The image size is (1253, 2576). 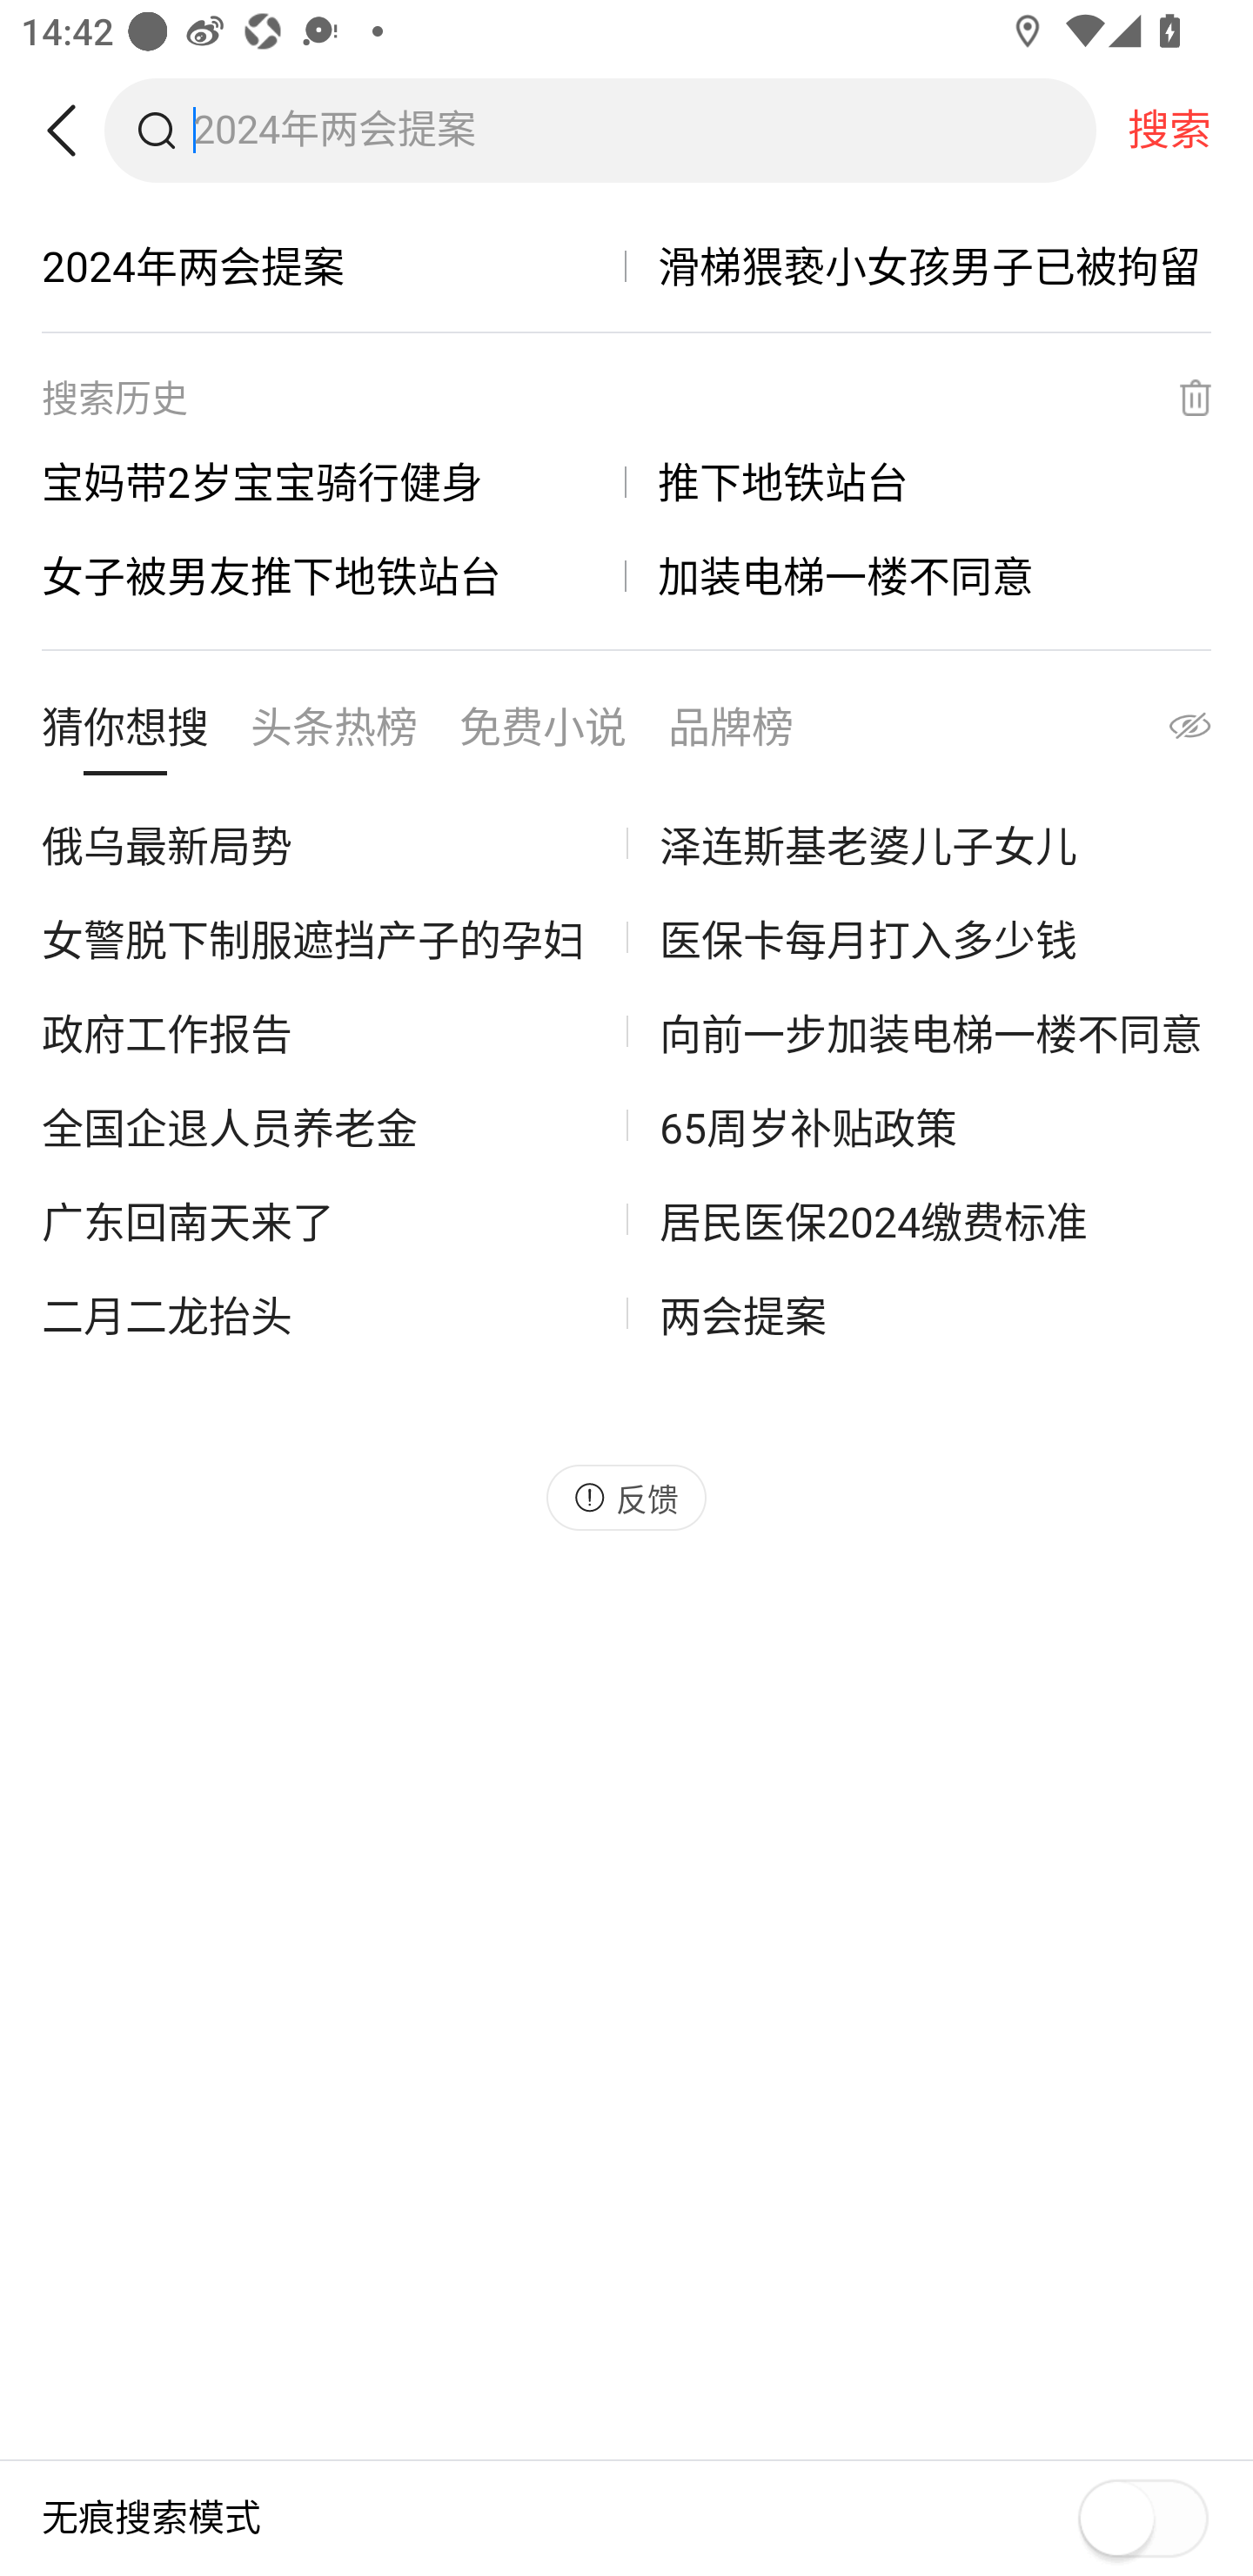 I want to click on 2024年两会提案，链接, 2024年两会提案, so click(x=334, y=266).